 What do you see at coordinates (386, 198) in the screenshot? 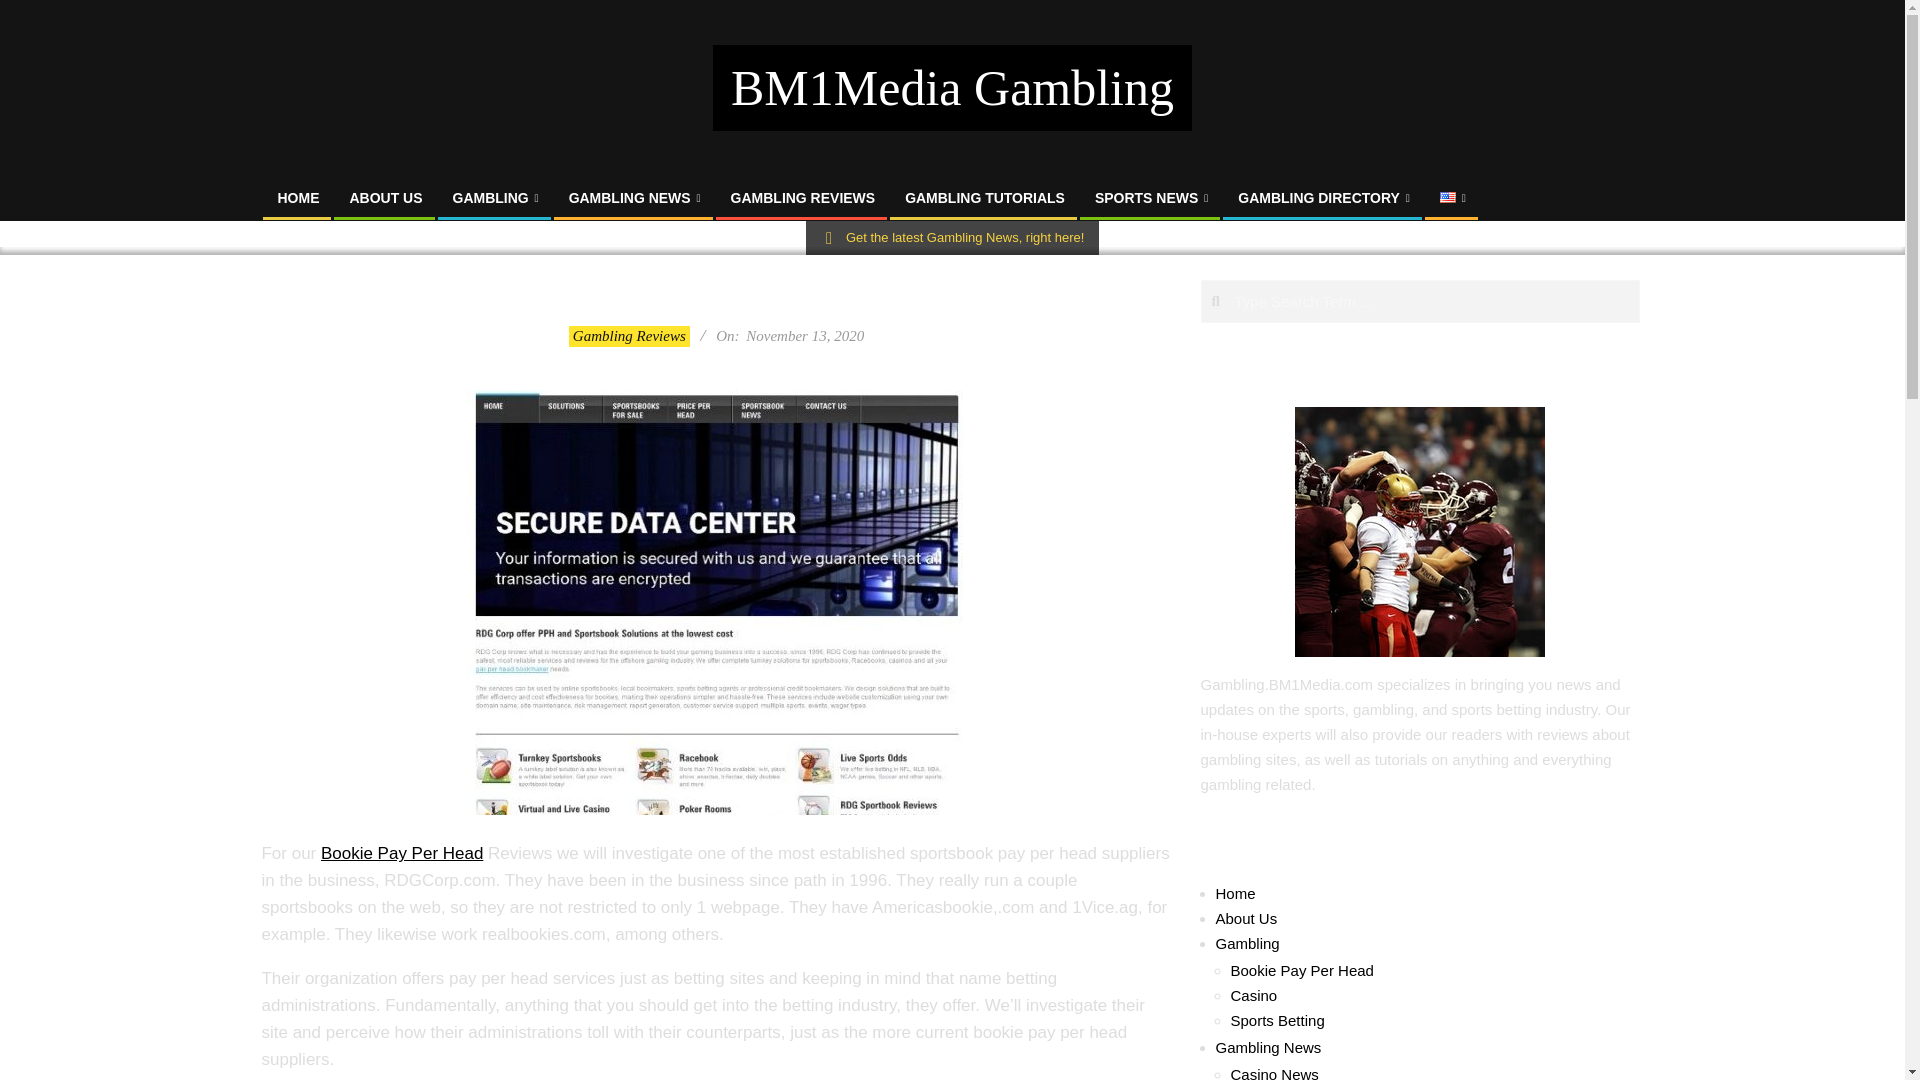
I see `ABOUT US` at bounding box center [386, 198].